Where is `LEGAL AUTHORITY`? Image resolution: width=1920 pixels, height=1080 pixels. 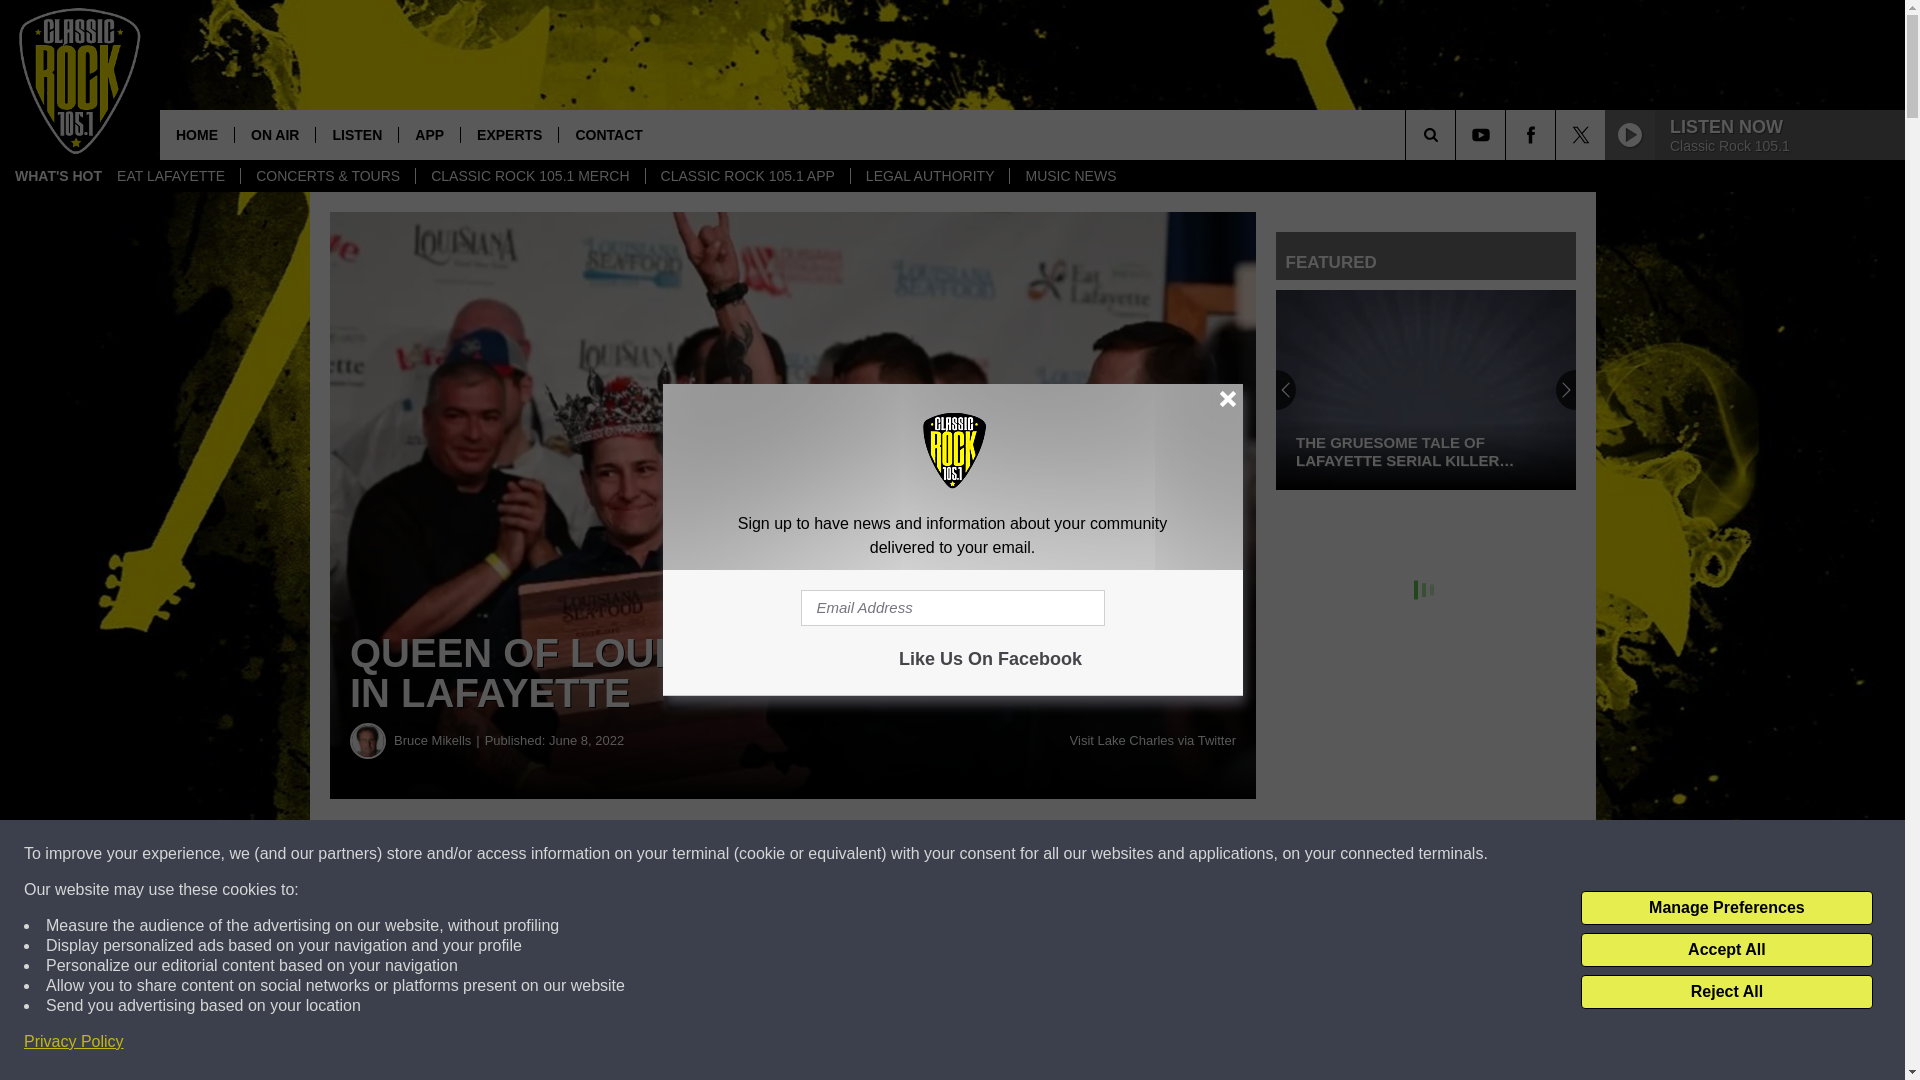
LEGAL AUTHORITY is located at coordinates (930, 176).